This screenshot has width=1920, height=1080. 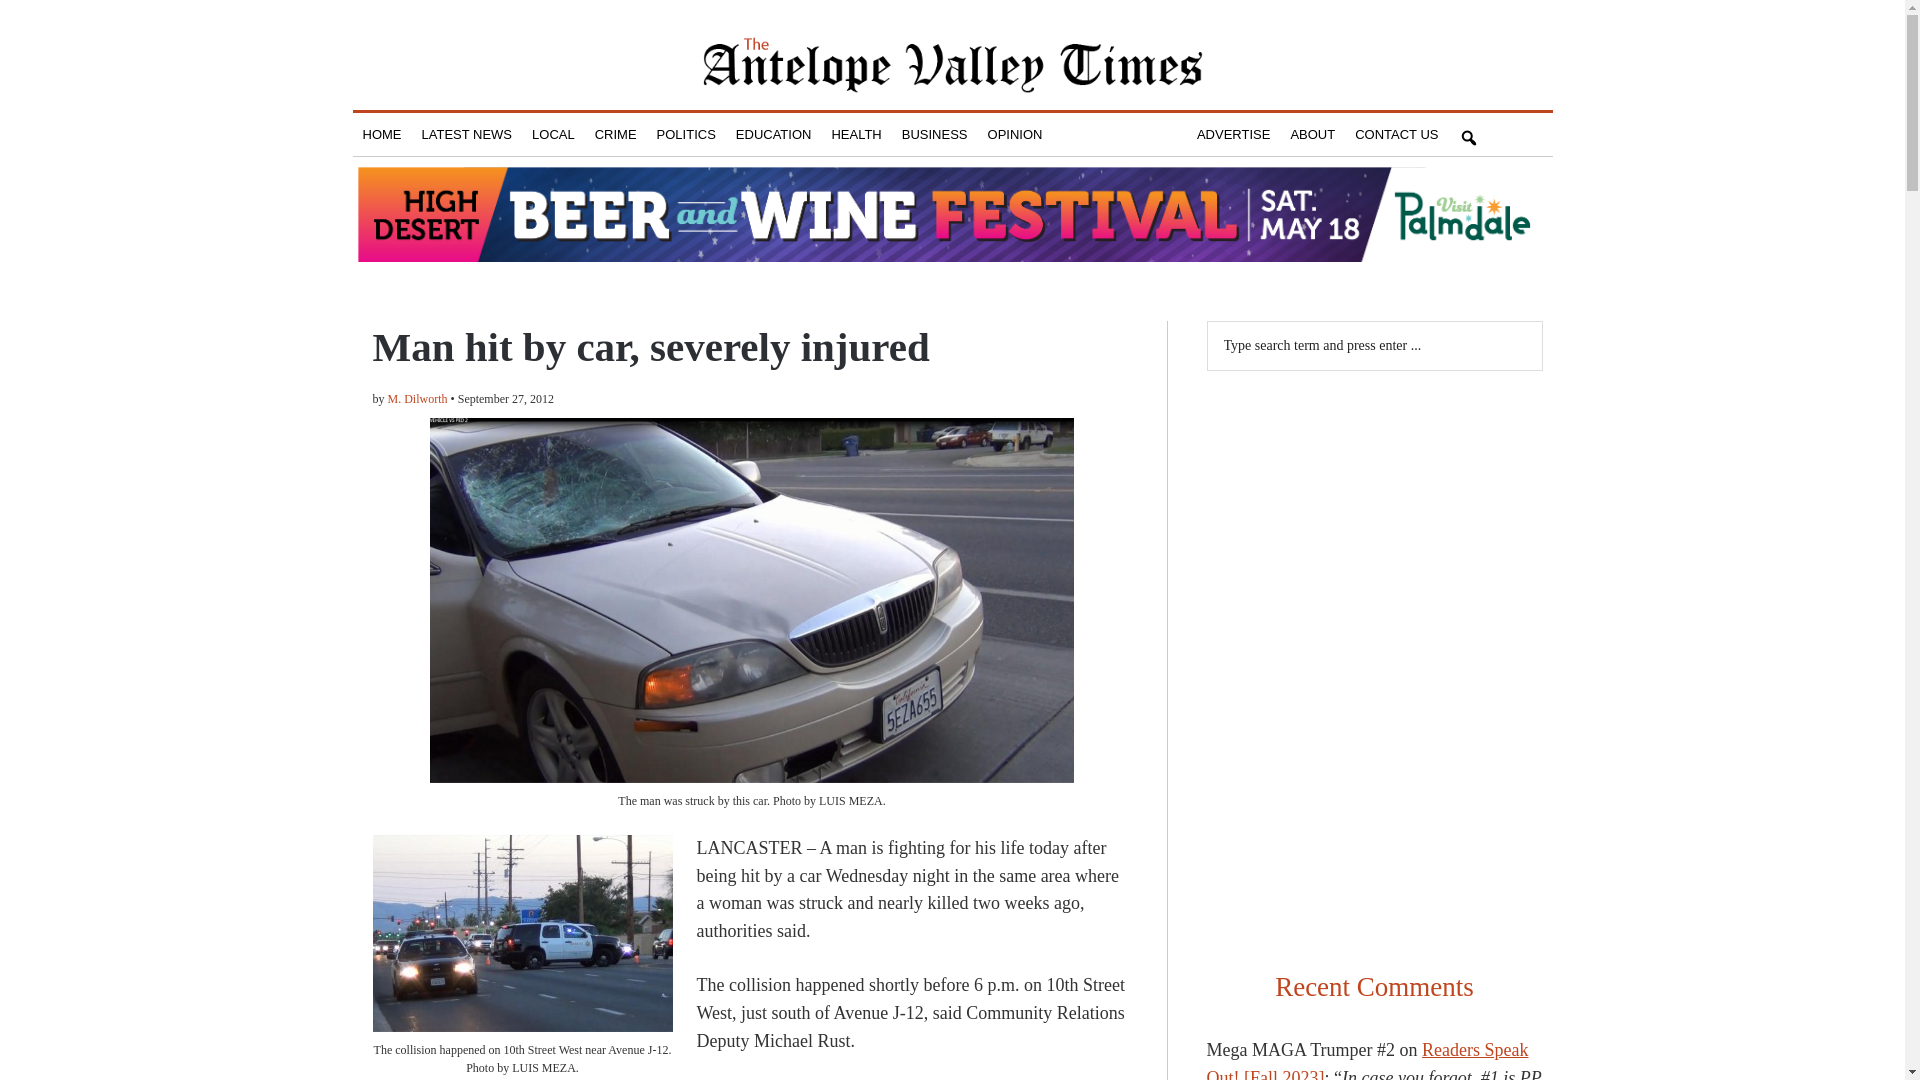 What do you see at coordinates (856, 134) in the screenshot?
I see `HEALTH` at bounding box center [856, 134].